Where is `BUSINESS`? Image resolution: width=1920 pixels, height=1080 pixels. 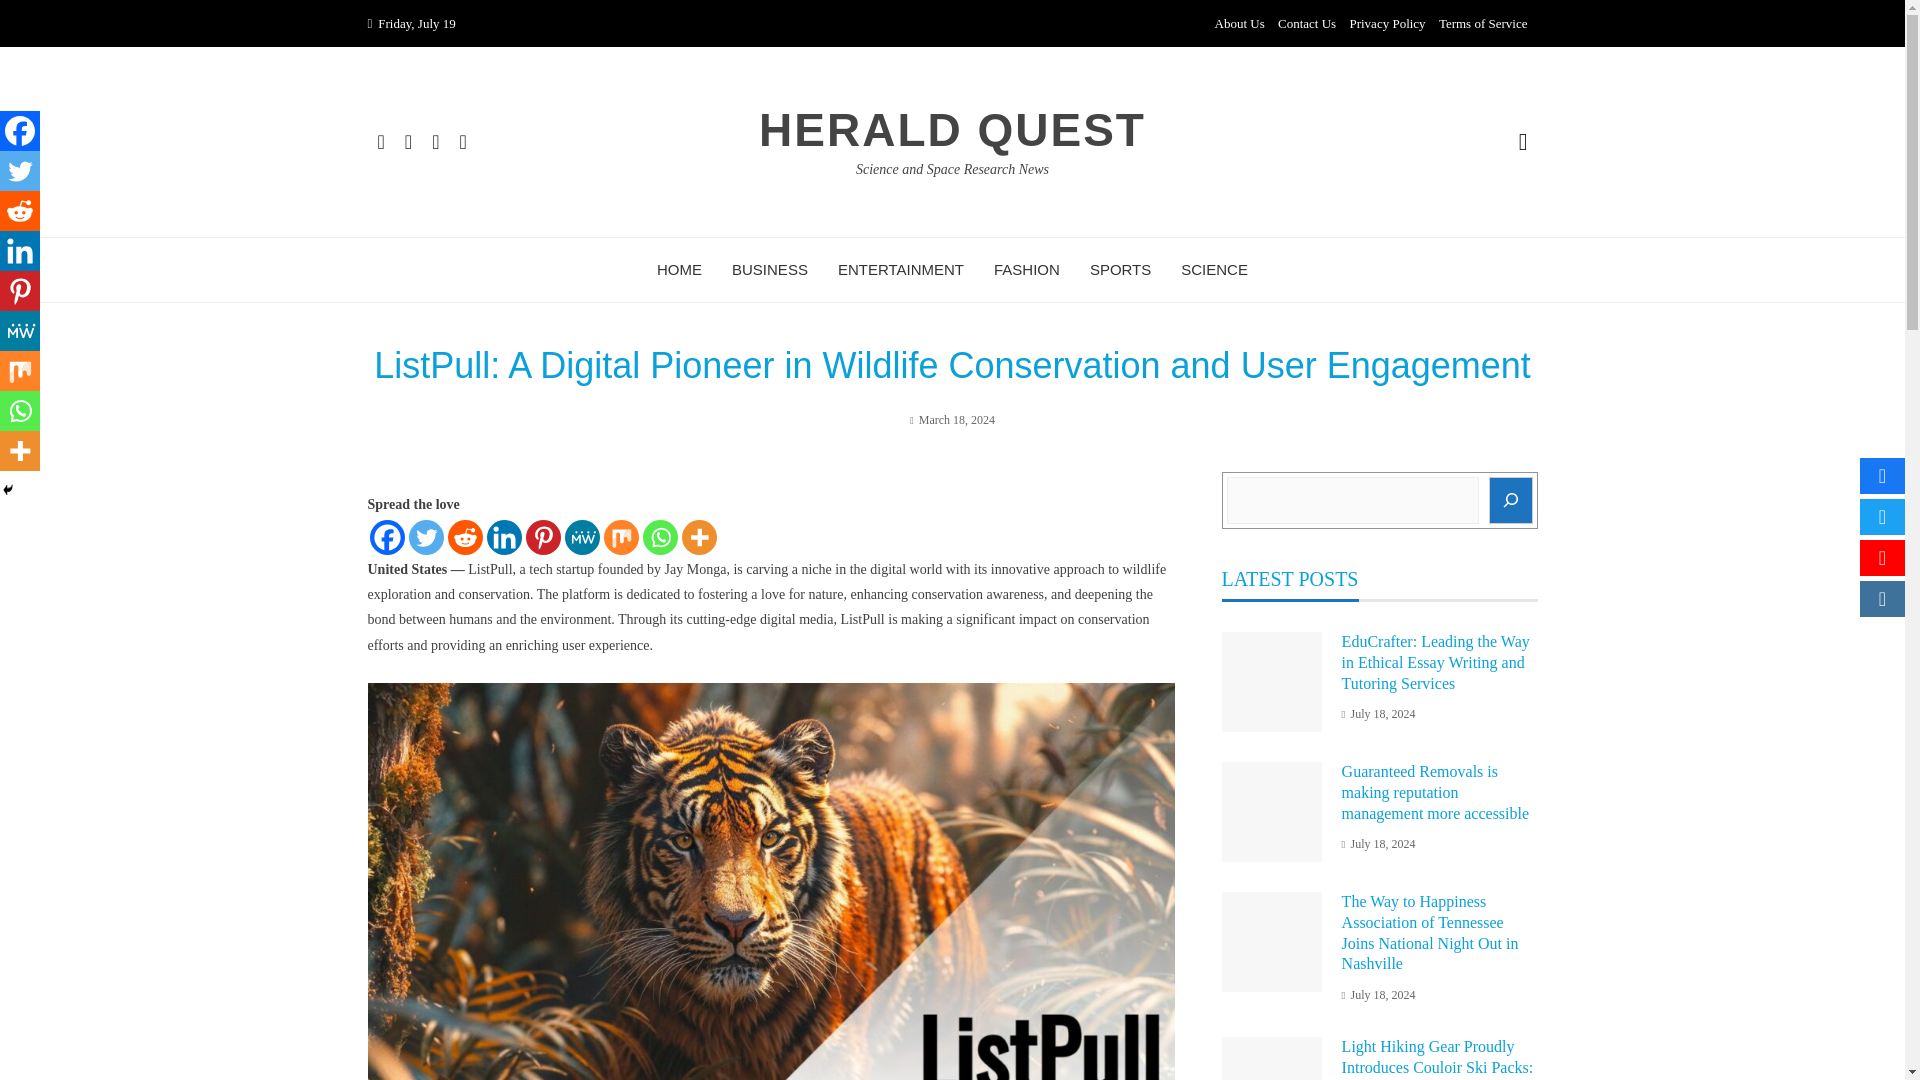 BUSINESS is located at coordinates (770, 270).